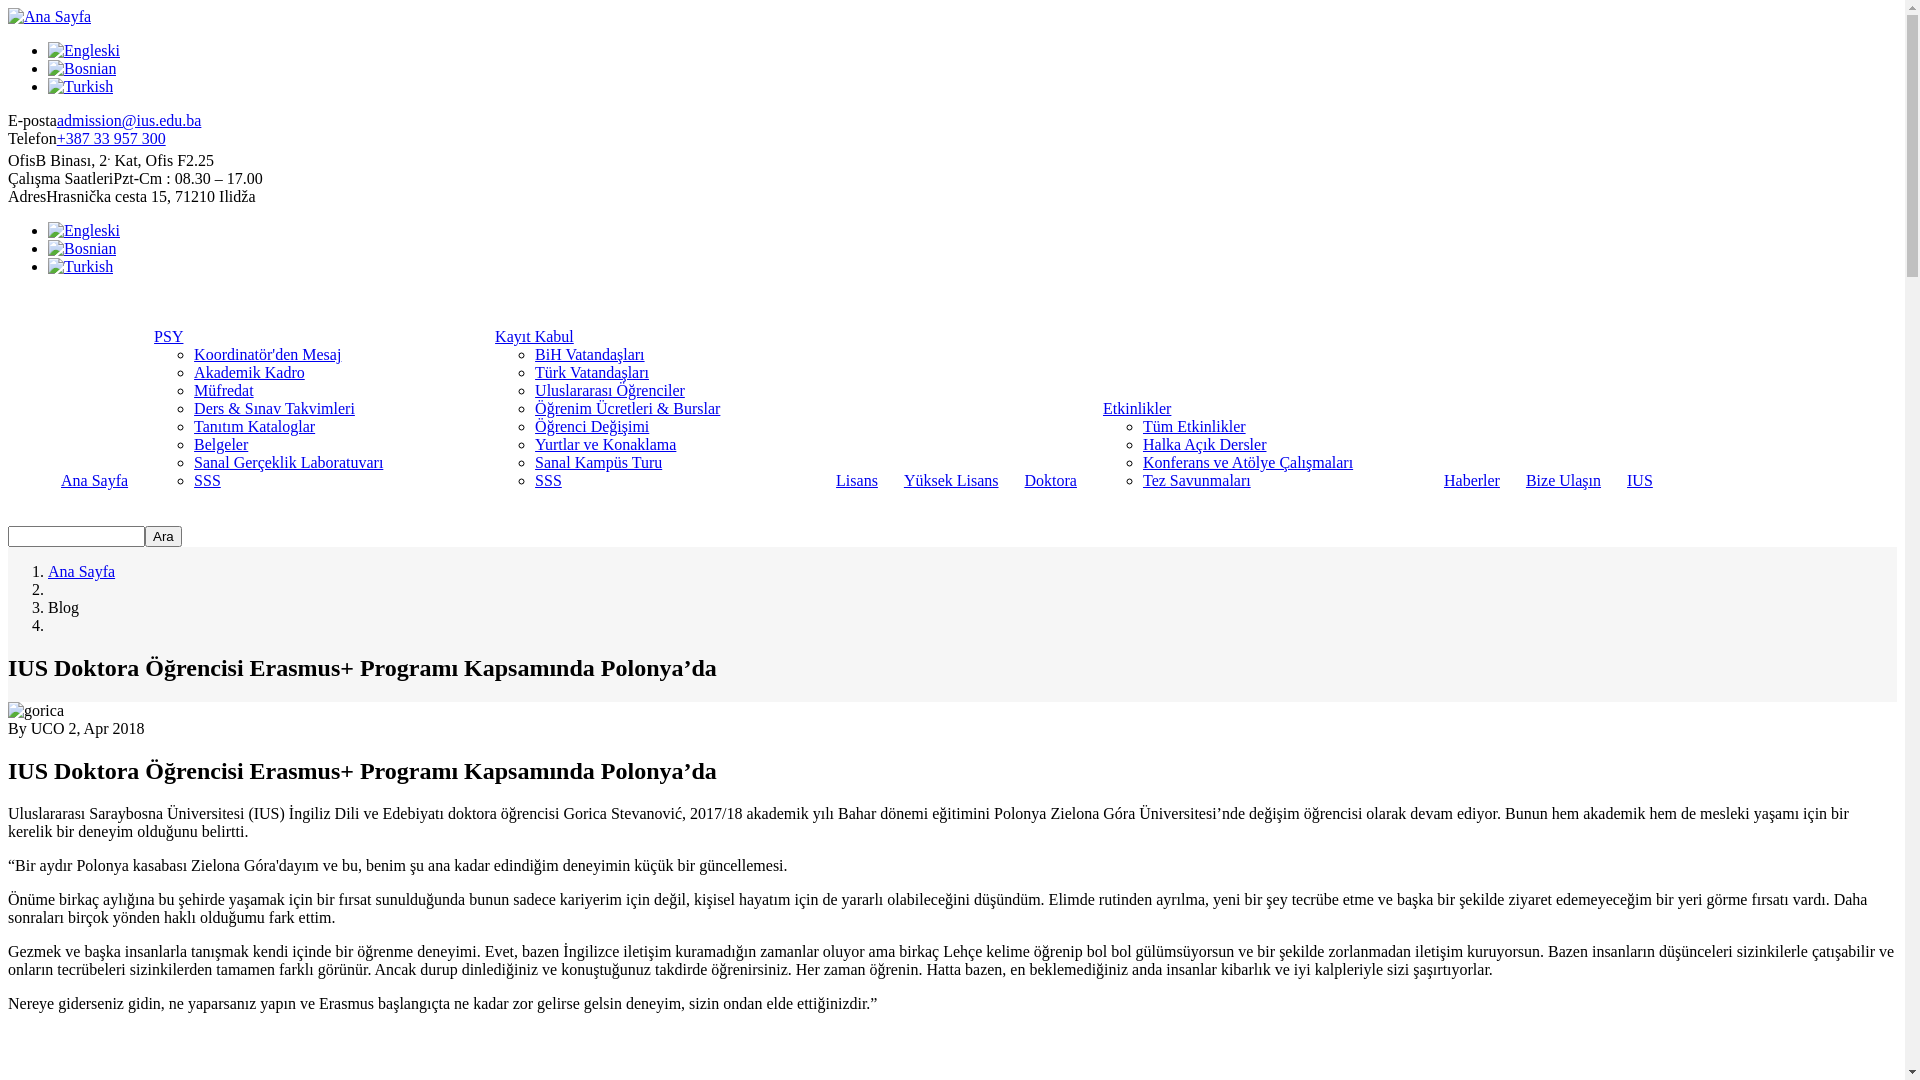 This screenshot has width=1920, height=1080. What do you see at coordinates (50, 16) in the screenshot?
I see `Ana Sayfa` at bounding box center [50, 16].